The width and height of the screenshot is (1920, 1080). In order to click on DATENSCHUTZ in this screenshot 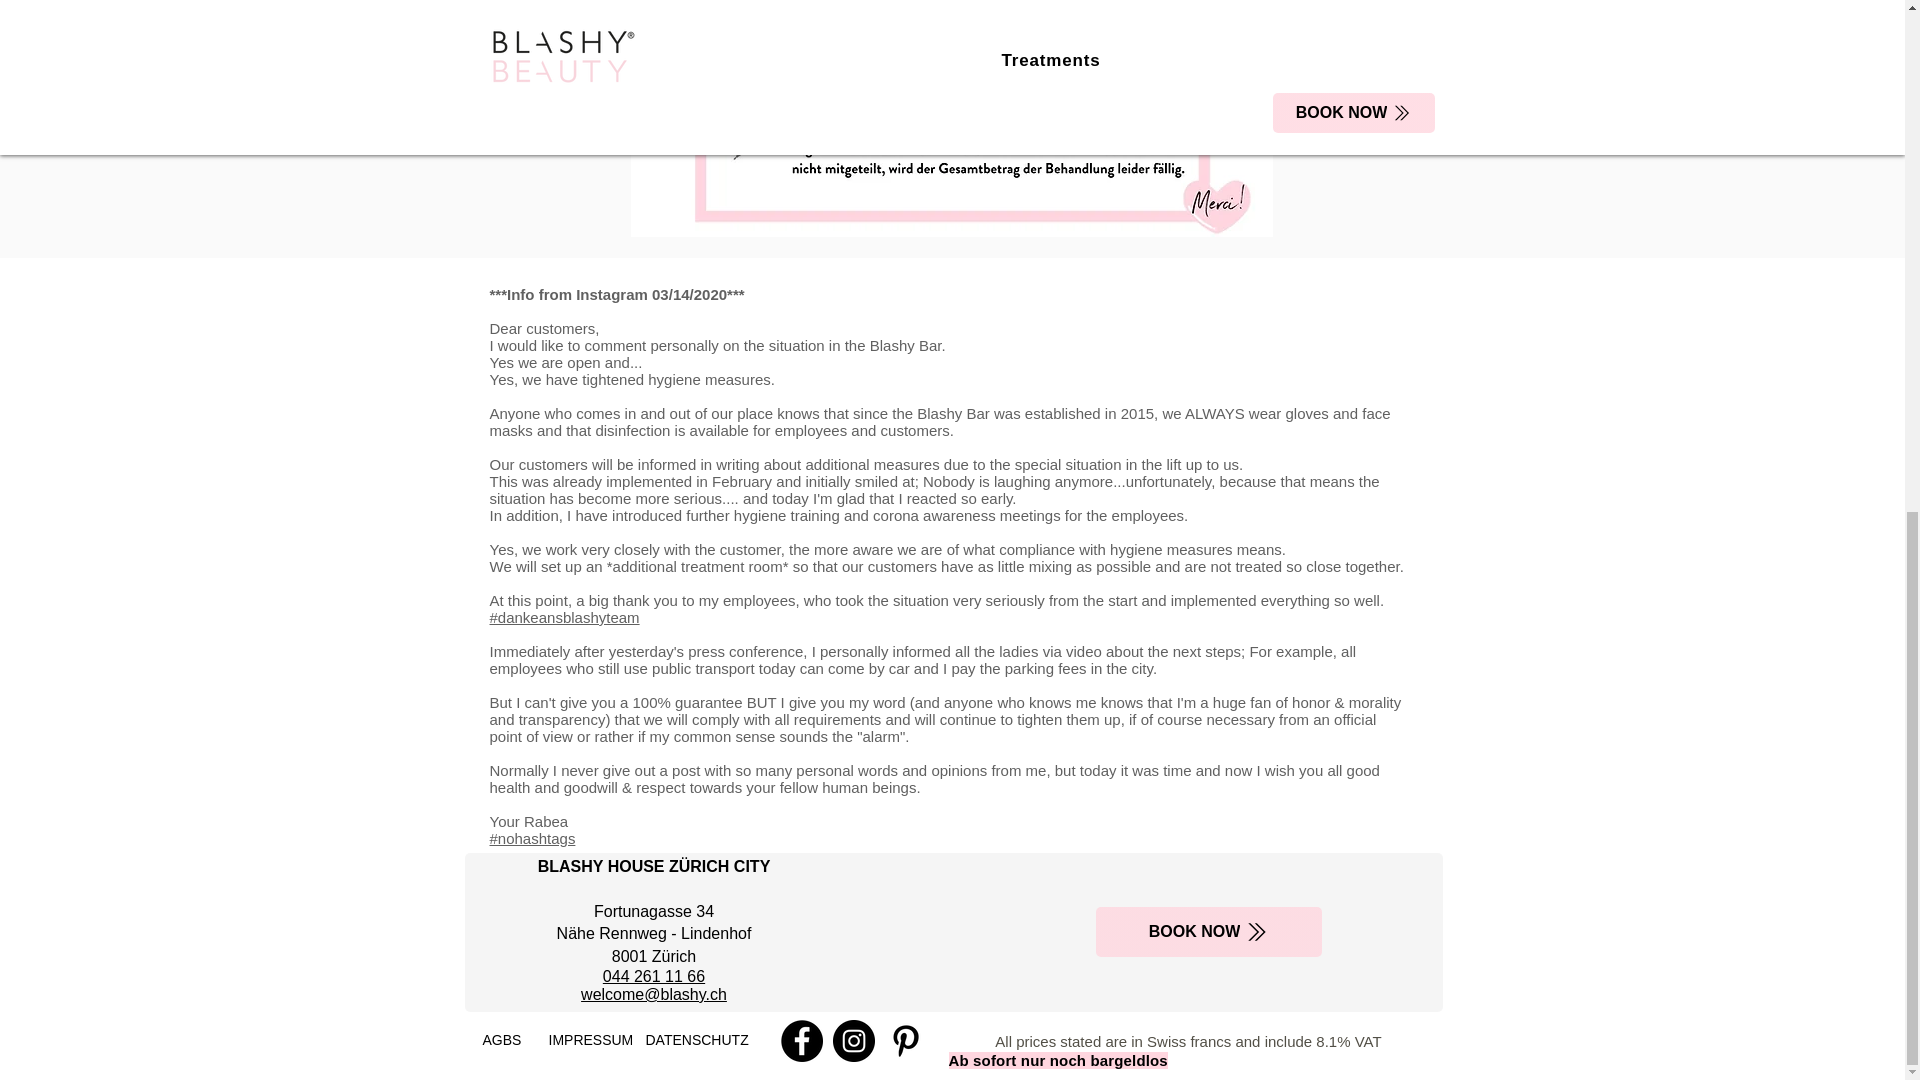, I will do `click(696, 1040)`.